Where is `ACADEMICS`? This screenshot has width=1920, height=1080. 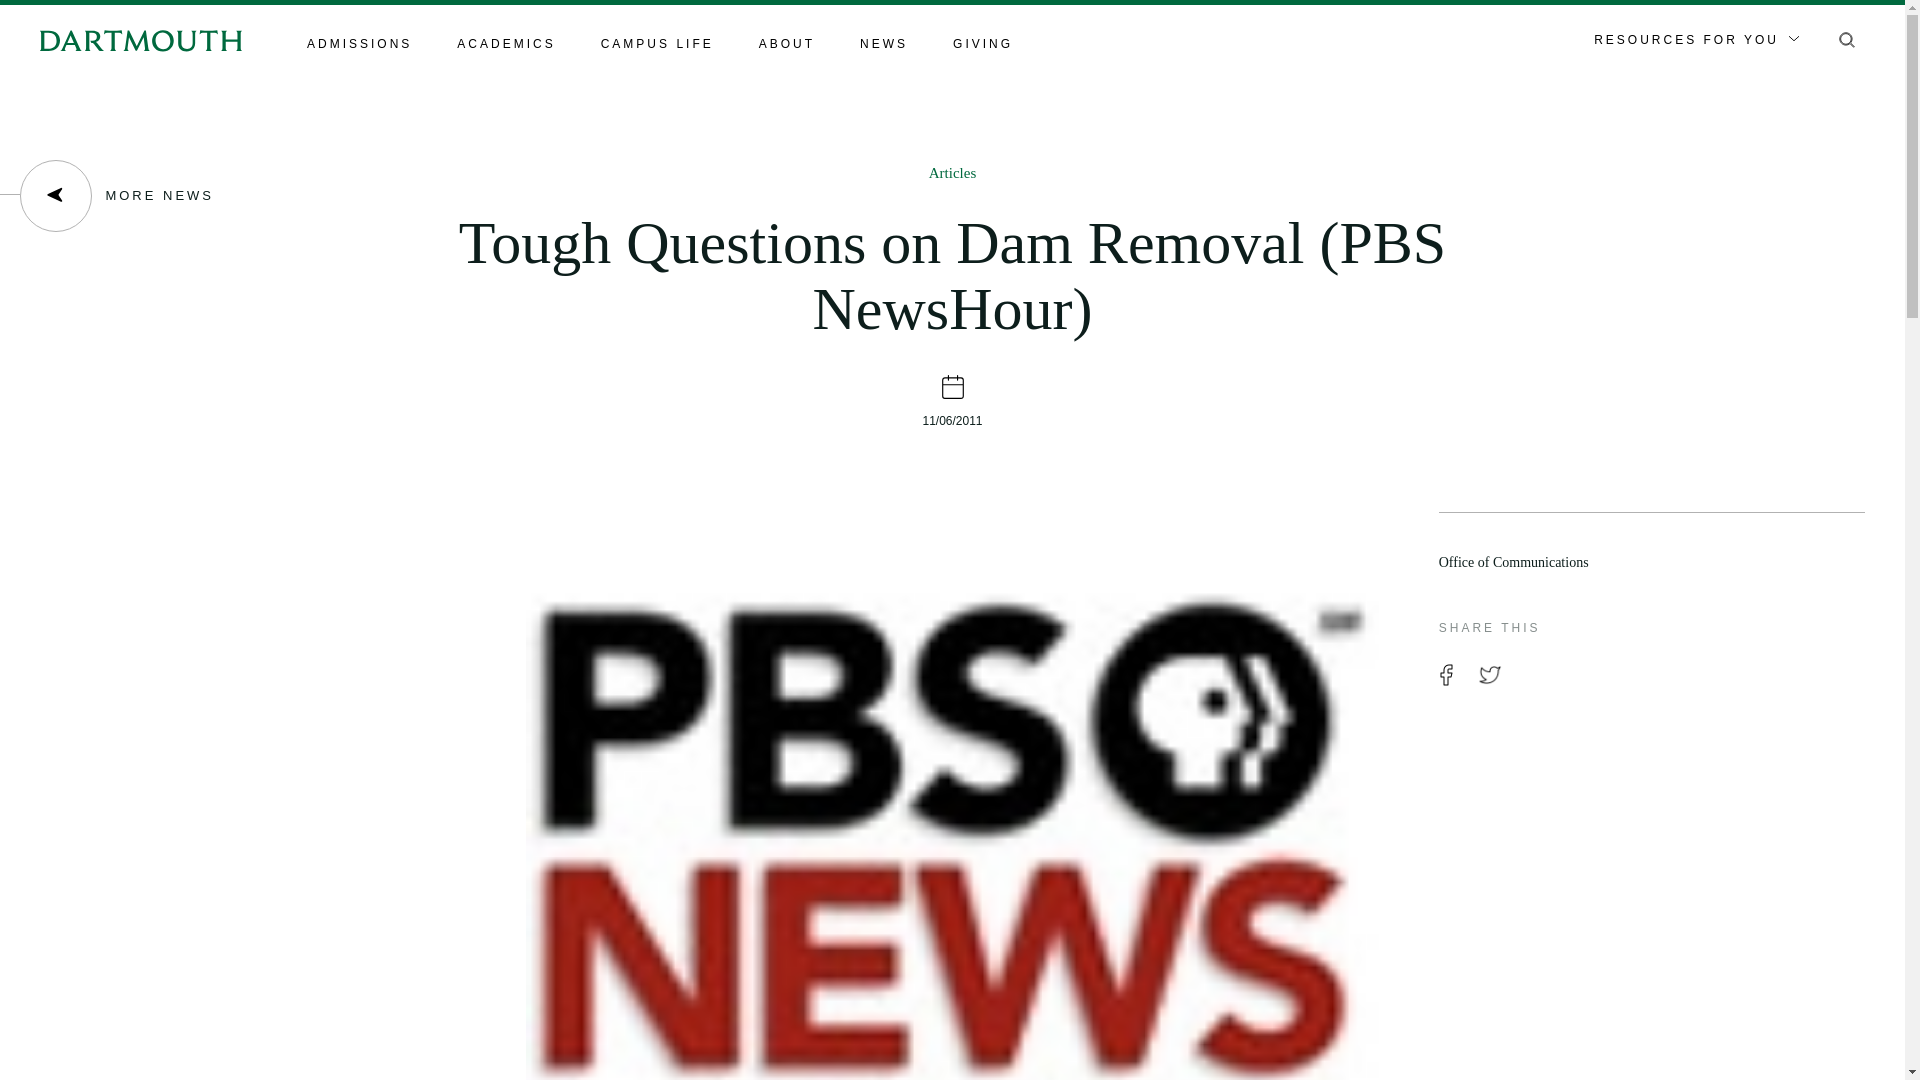 ACADEMICS is located at coordinates (505, 45).